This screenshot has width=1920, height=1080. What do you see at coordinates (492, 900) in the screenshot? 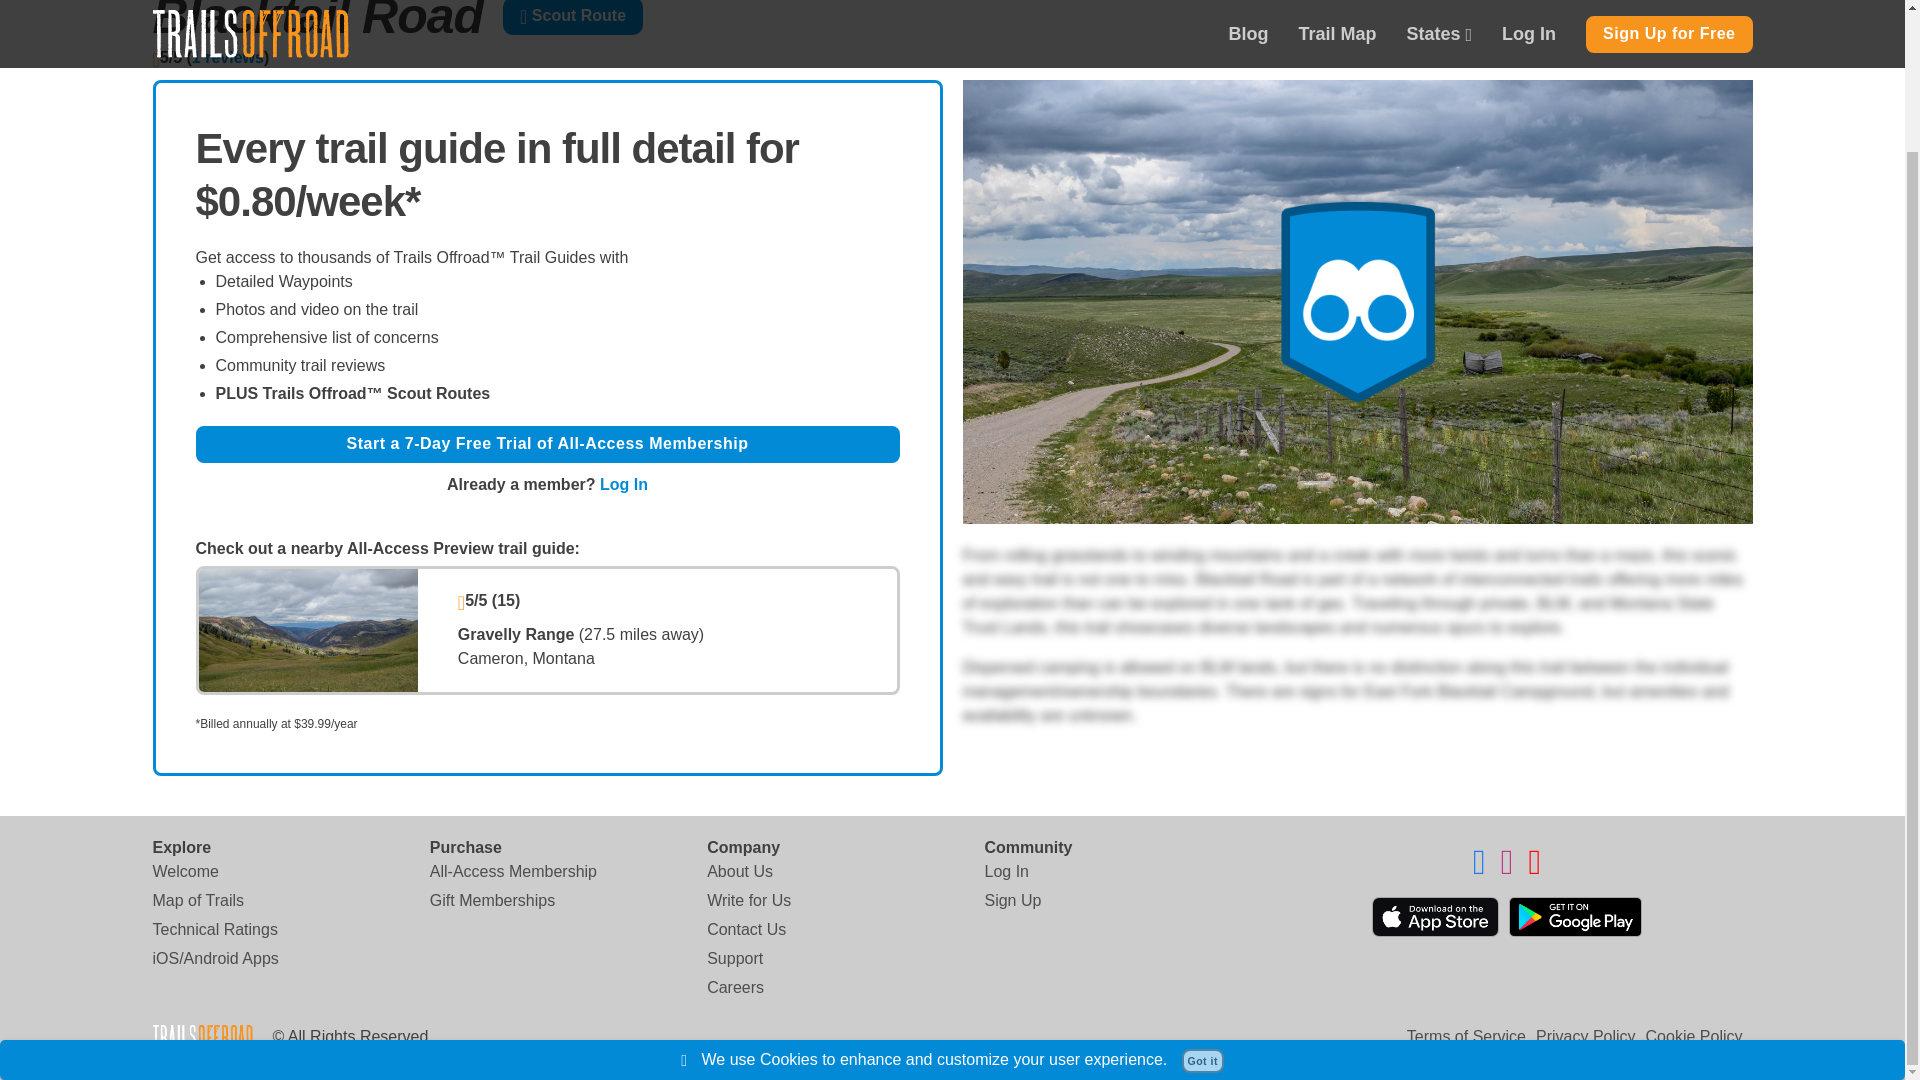
I see `Gift Memberships` at bounding box center [492, 900].